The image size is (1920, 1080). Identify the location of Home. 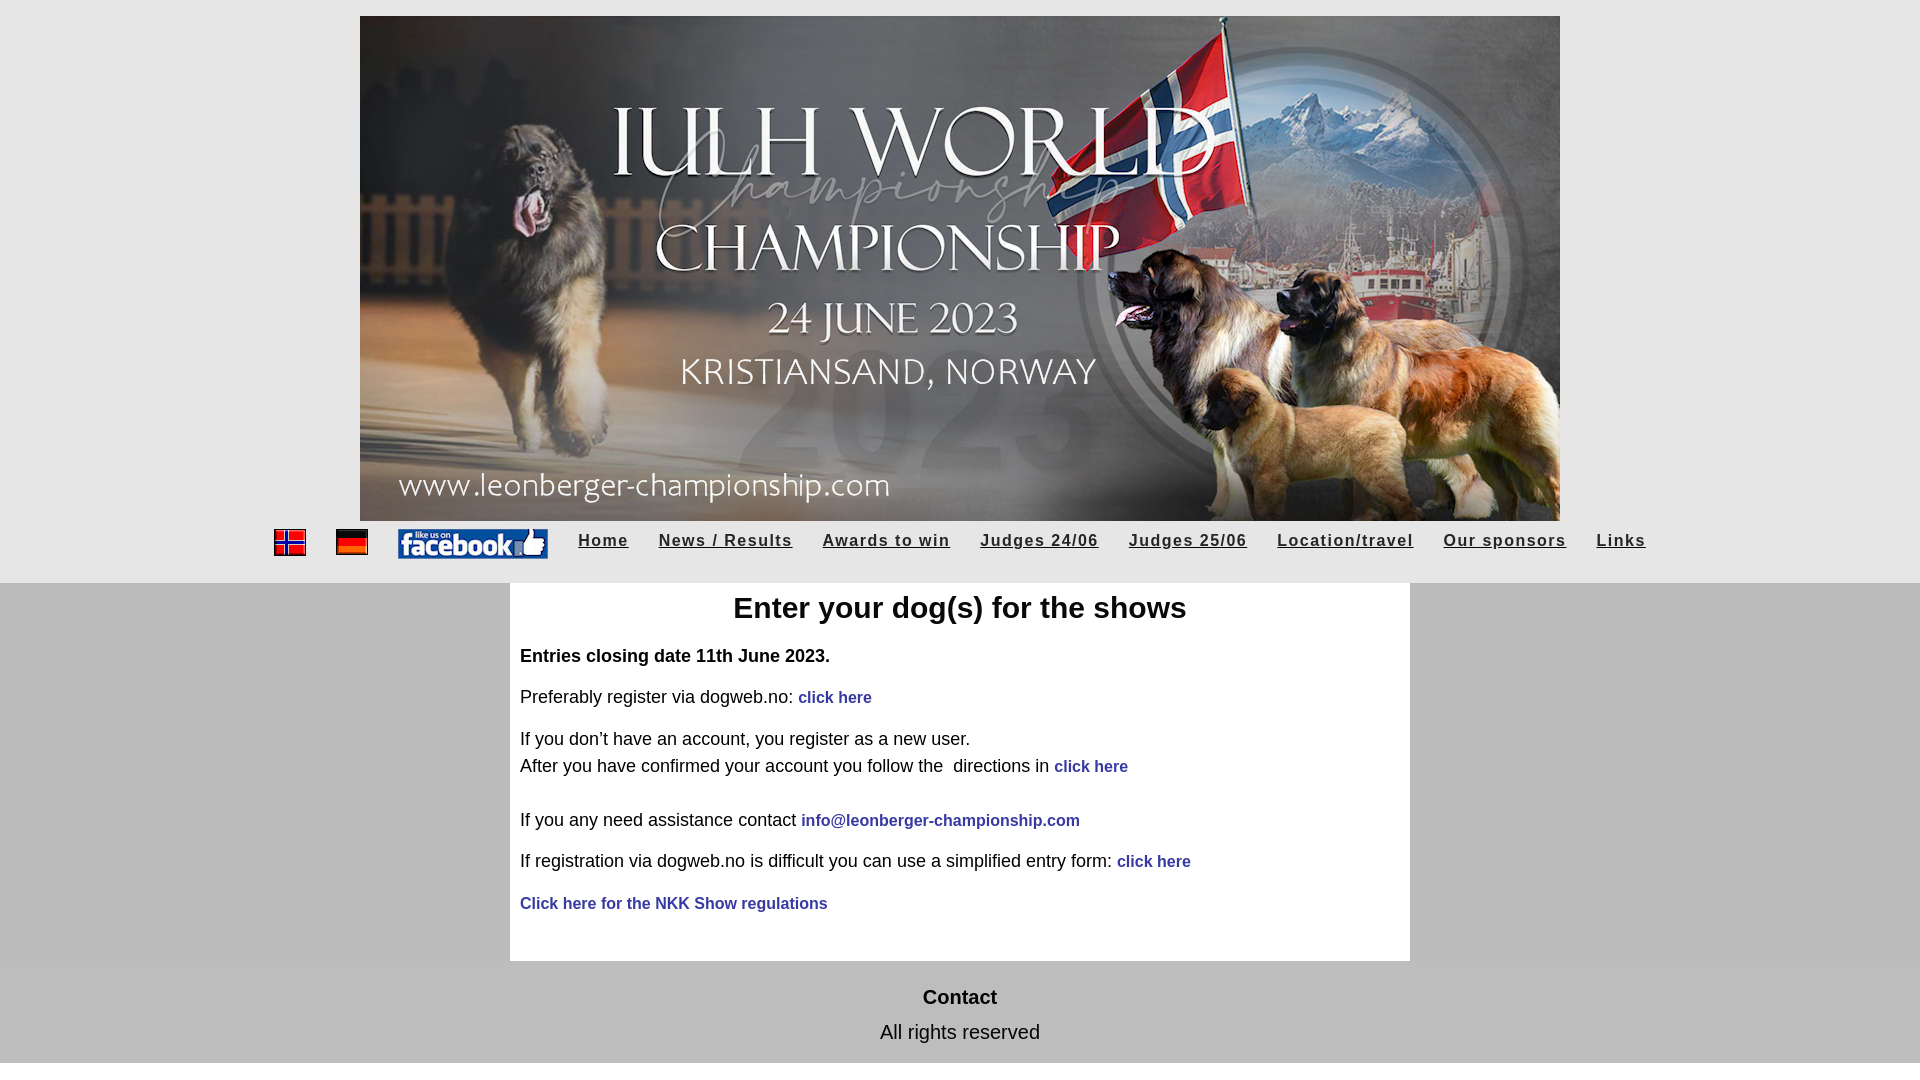
(602, 544).